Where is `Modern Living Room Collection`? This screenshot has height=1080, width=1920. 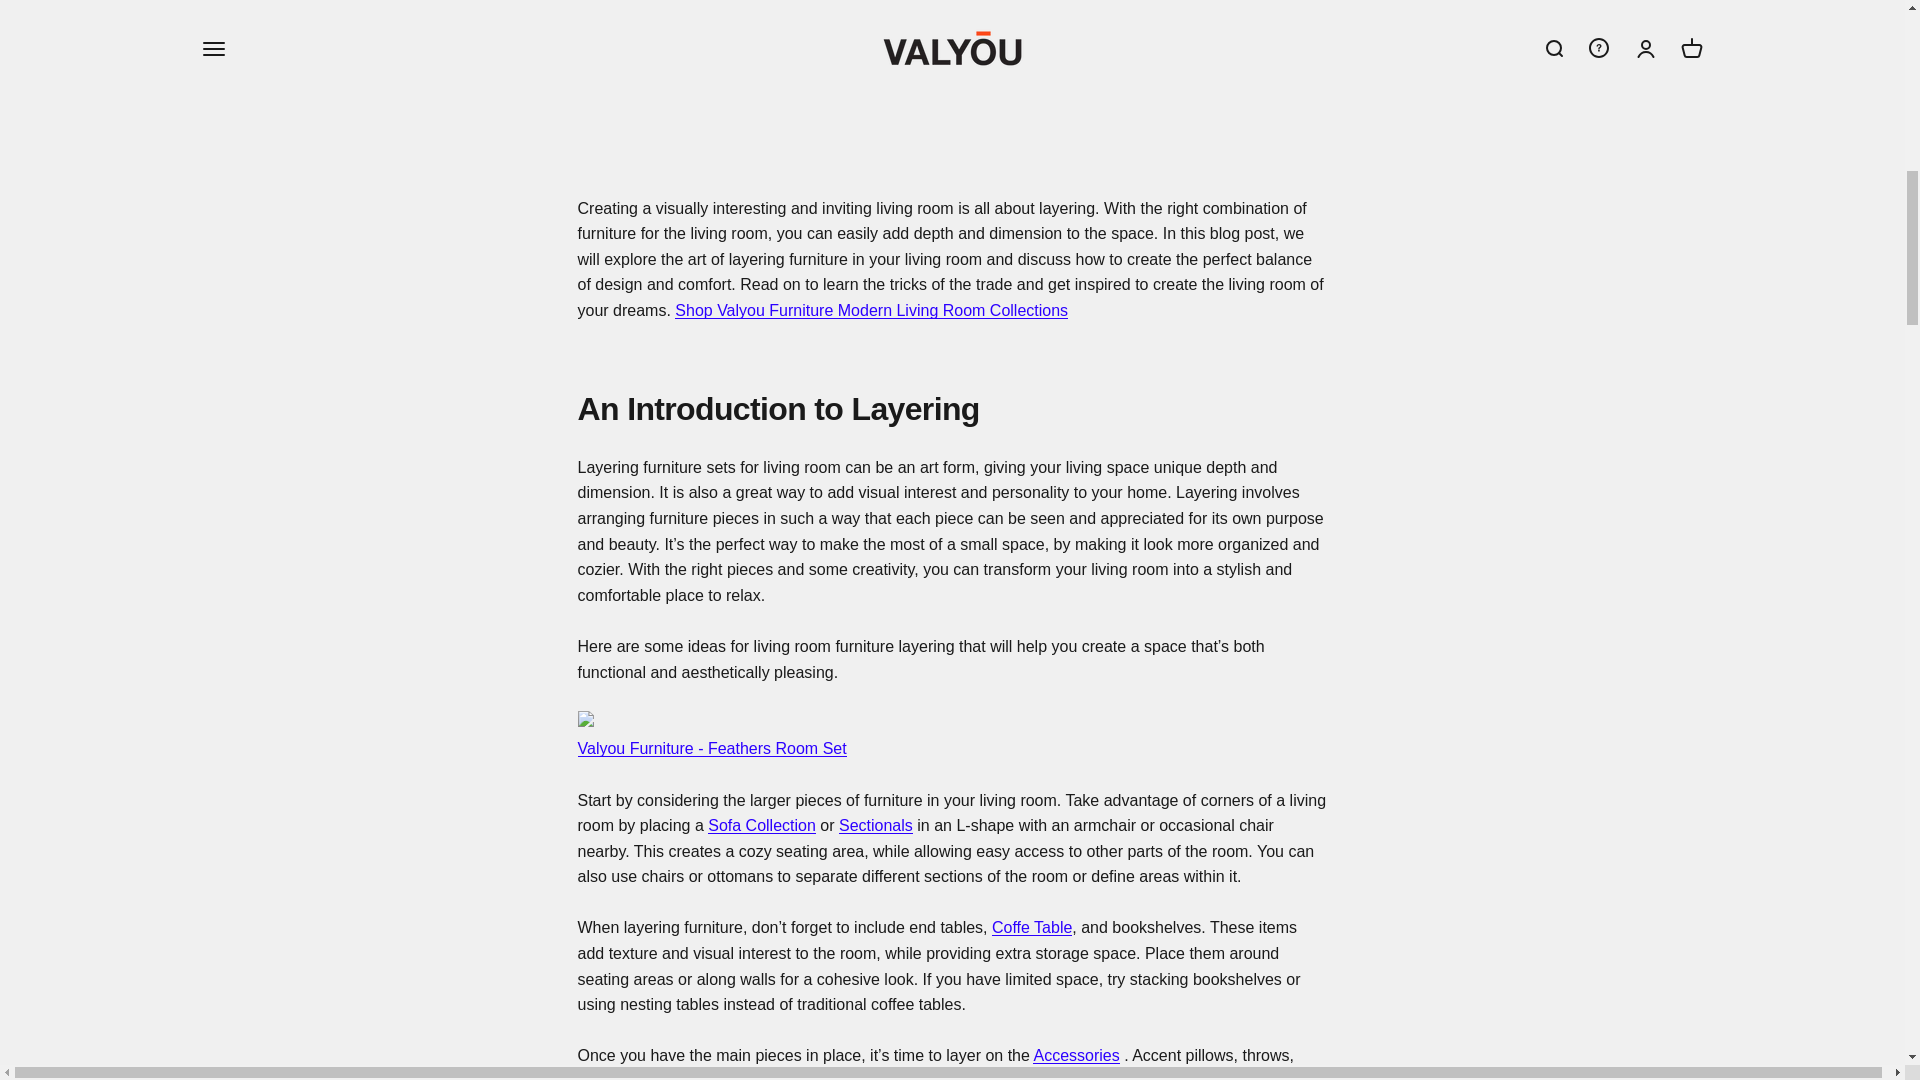 Modern Living Room Collection is located at coordinates (871, 310).